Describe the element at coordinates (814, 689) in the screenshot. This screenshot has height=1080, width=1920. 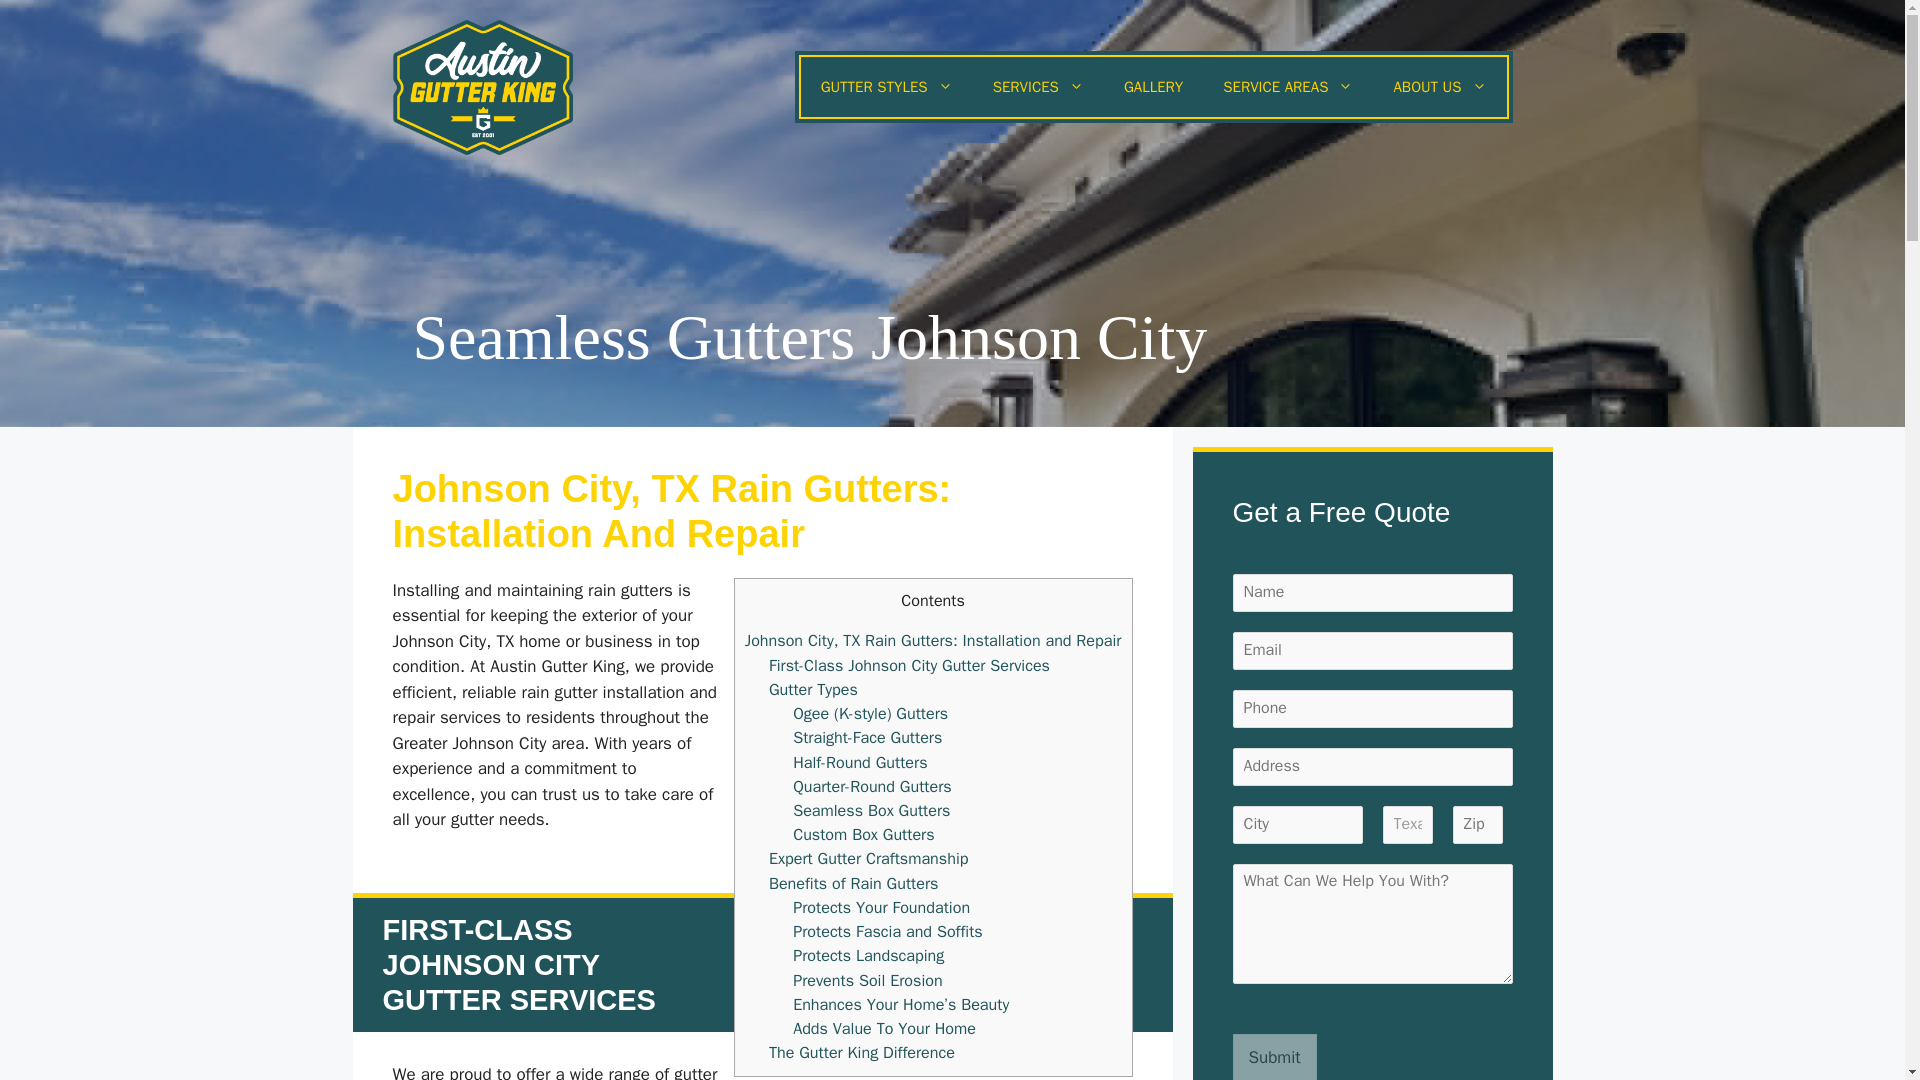
I see `Gutter Types` at that location.